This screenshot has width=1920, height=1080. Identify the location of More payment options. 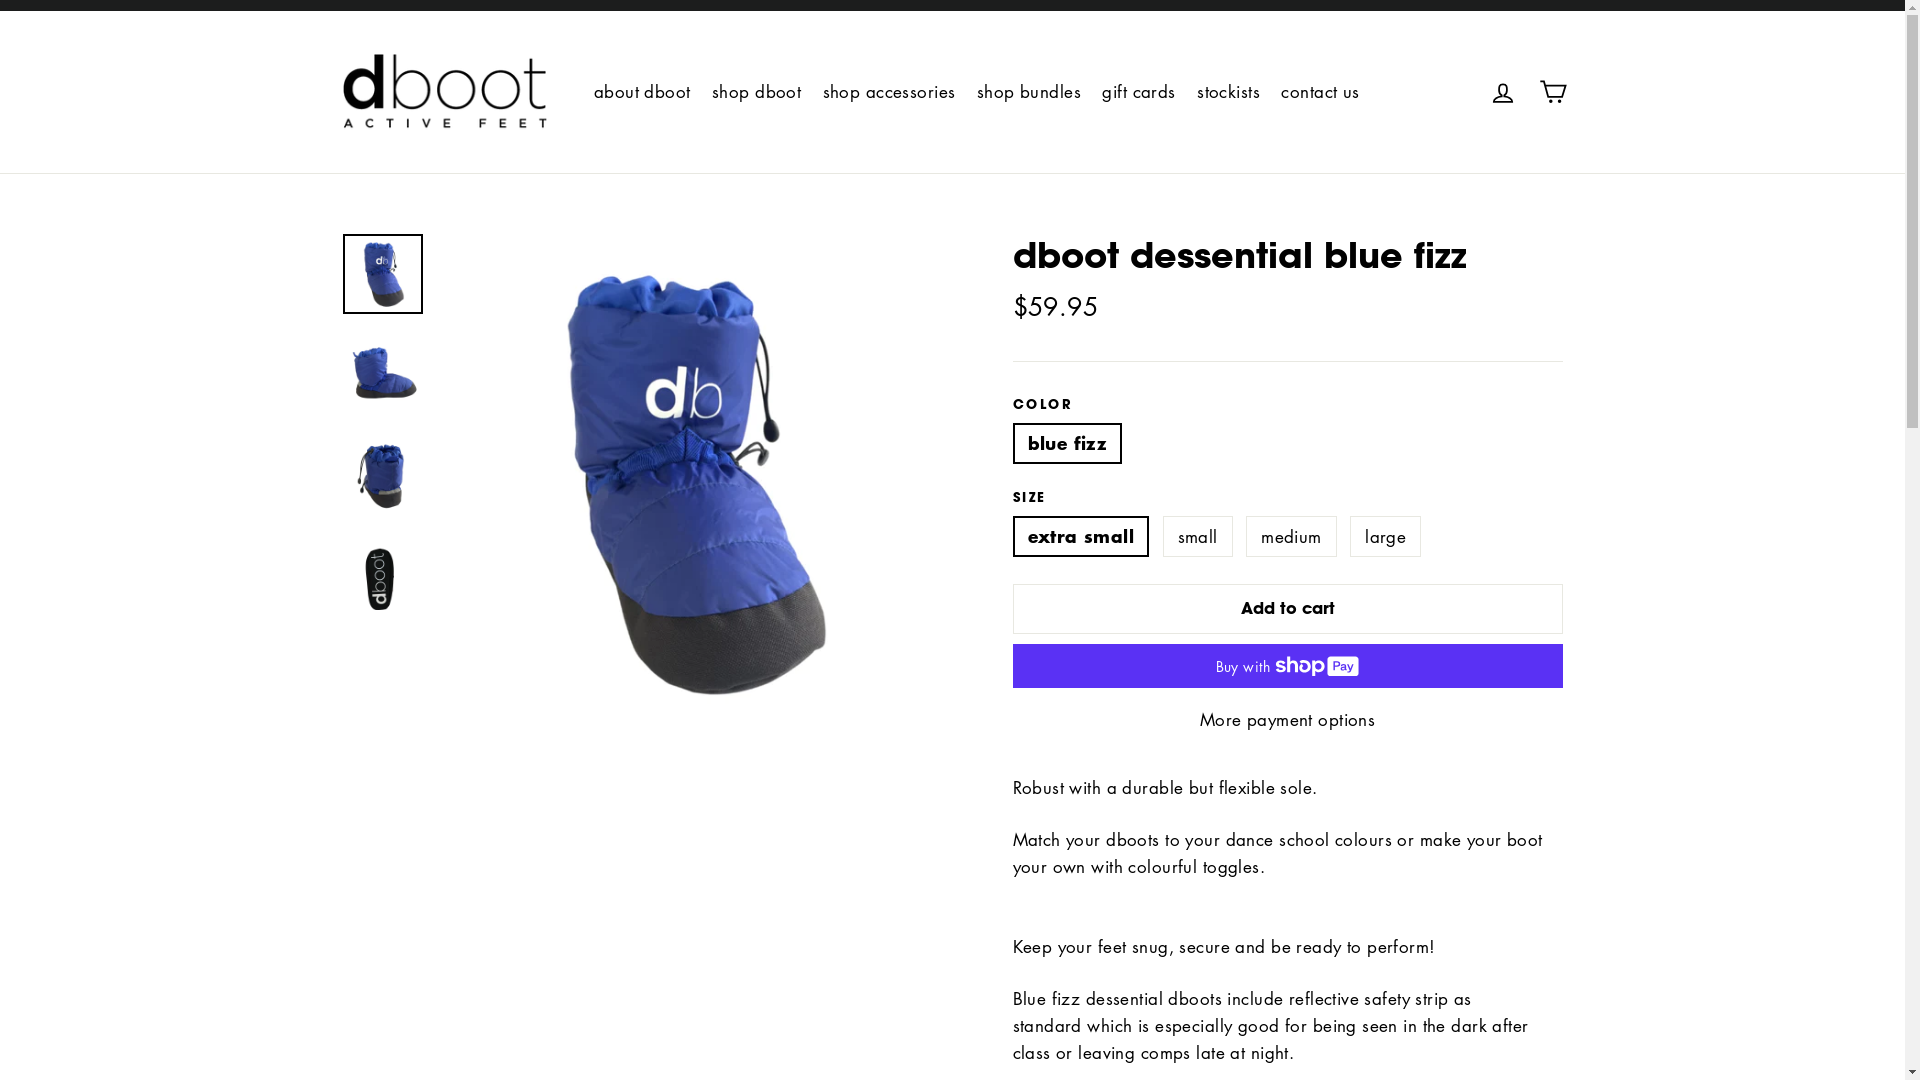
(1287, 720).